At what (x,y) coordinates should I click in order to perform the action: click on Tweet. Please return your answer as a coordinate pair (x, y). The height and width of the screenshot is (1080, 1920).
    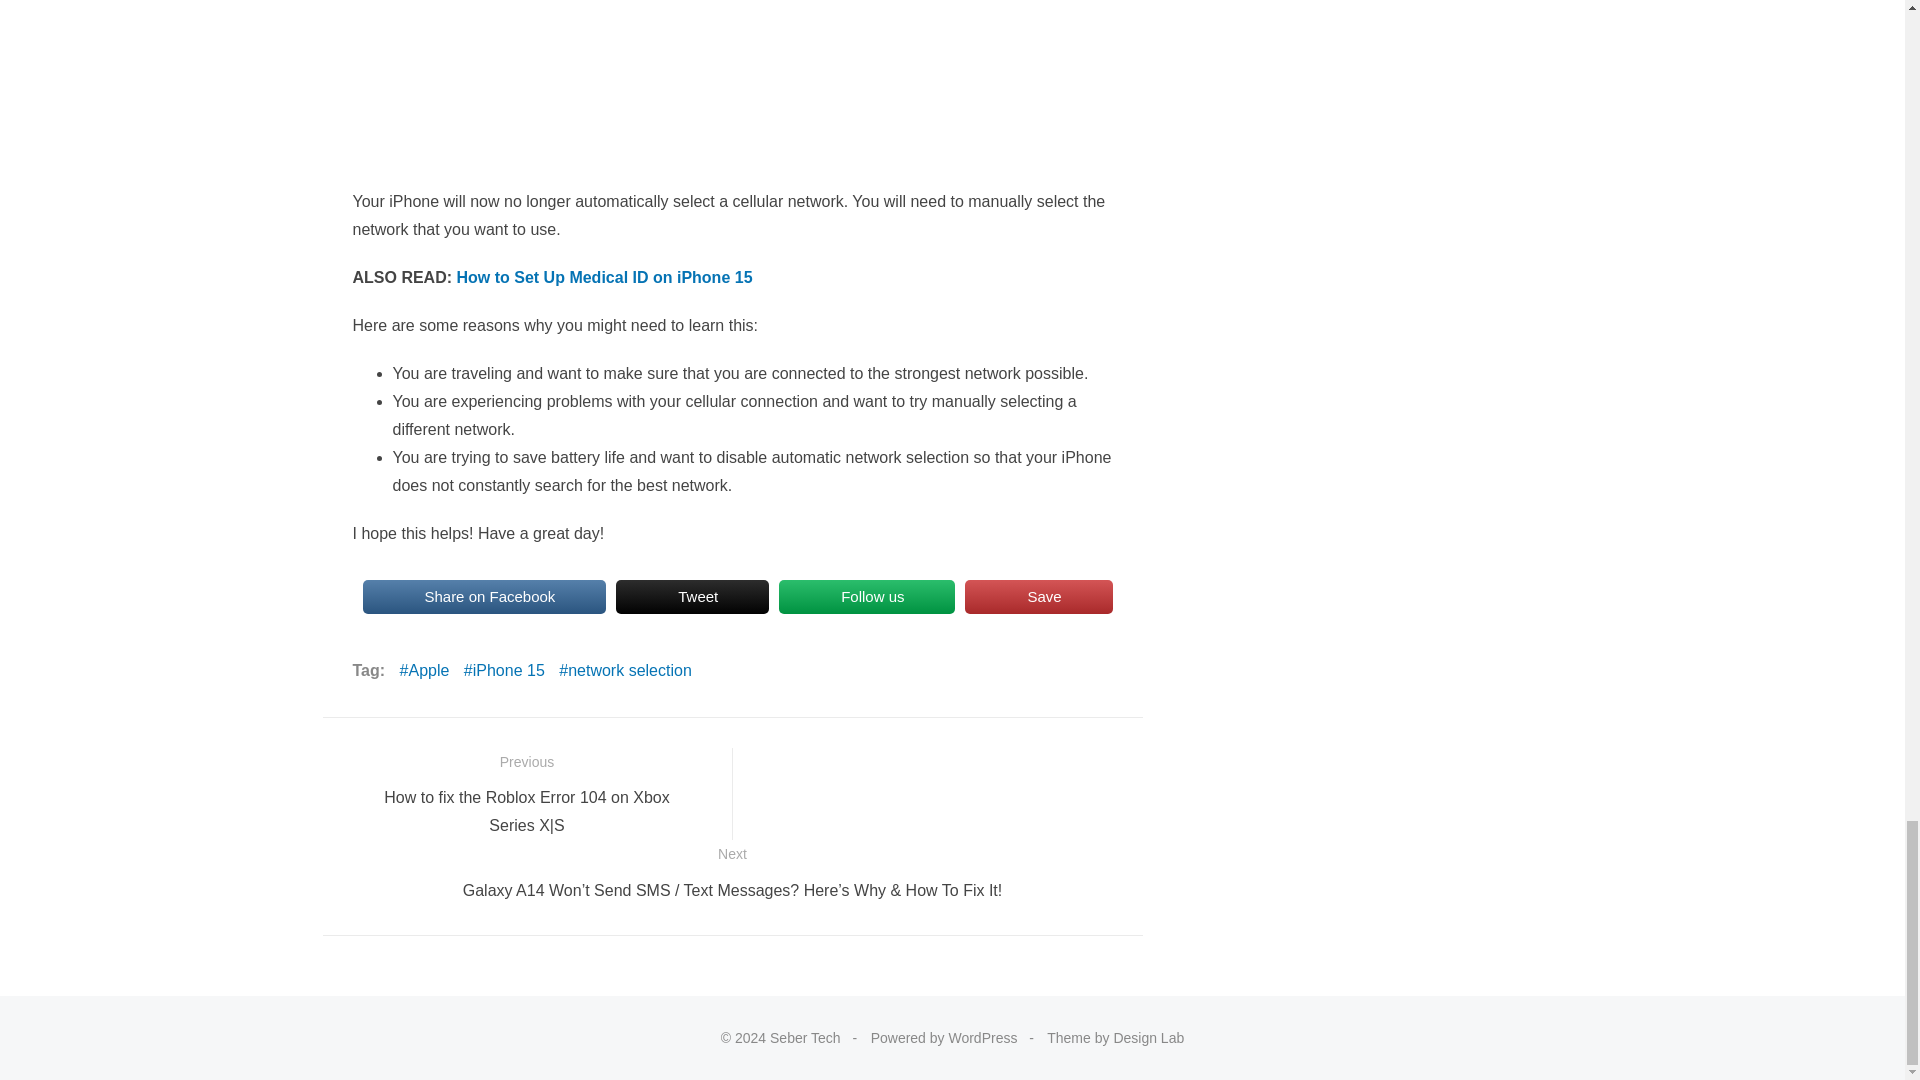
    Looking at the image, I should click on (692, 596).